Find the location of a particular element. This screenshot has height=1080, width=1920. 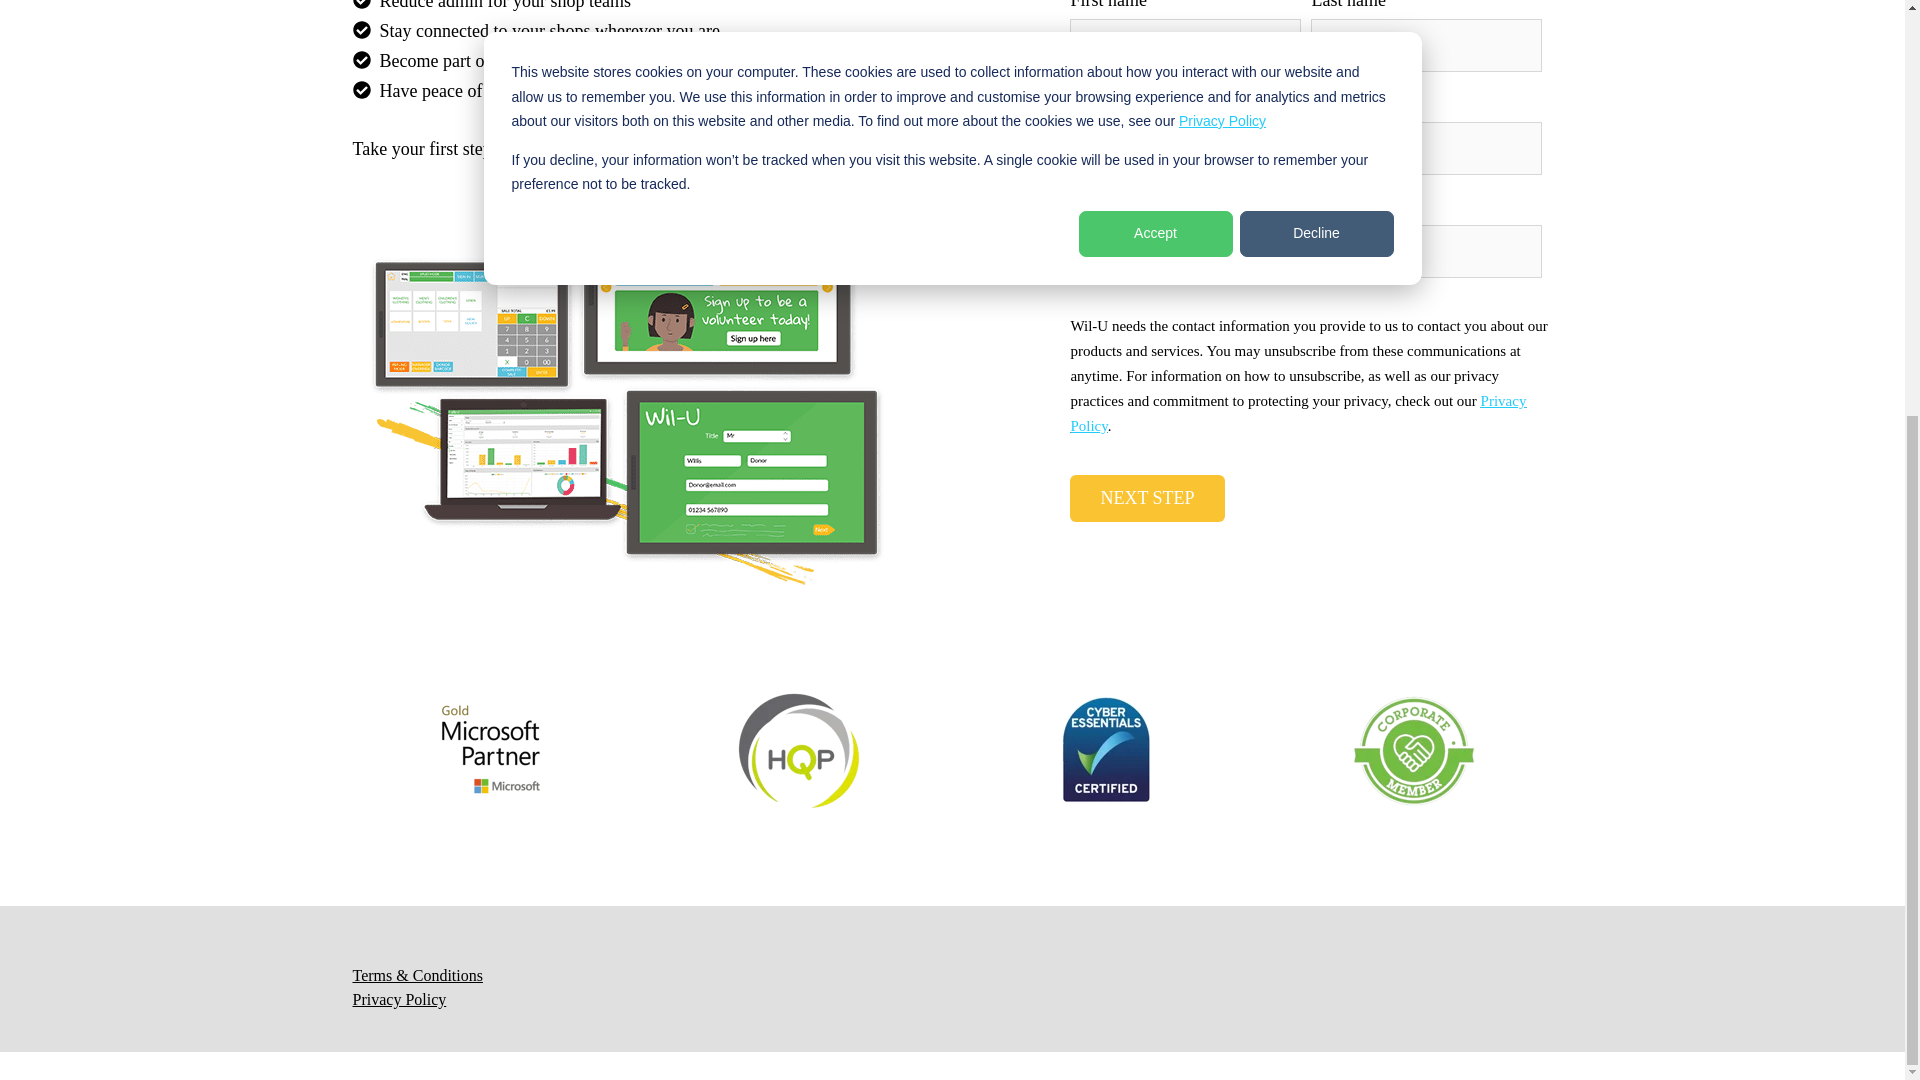

cyber essentials certified is located at coordinates (1106, 751).